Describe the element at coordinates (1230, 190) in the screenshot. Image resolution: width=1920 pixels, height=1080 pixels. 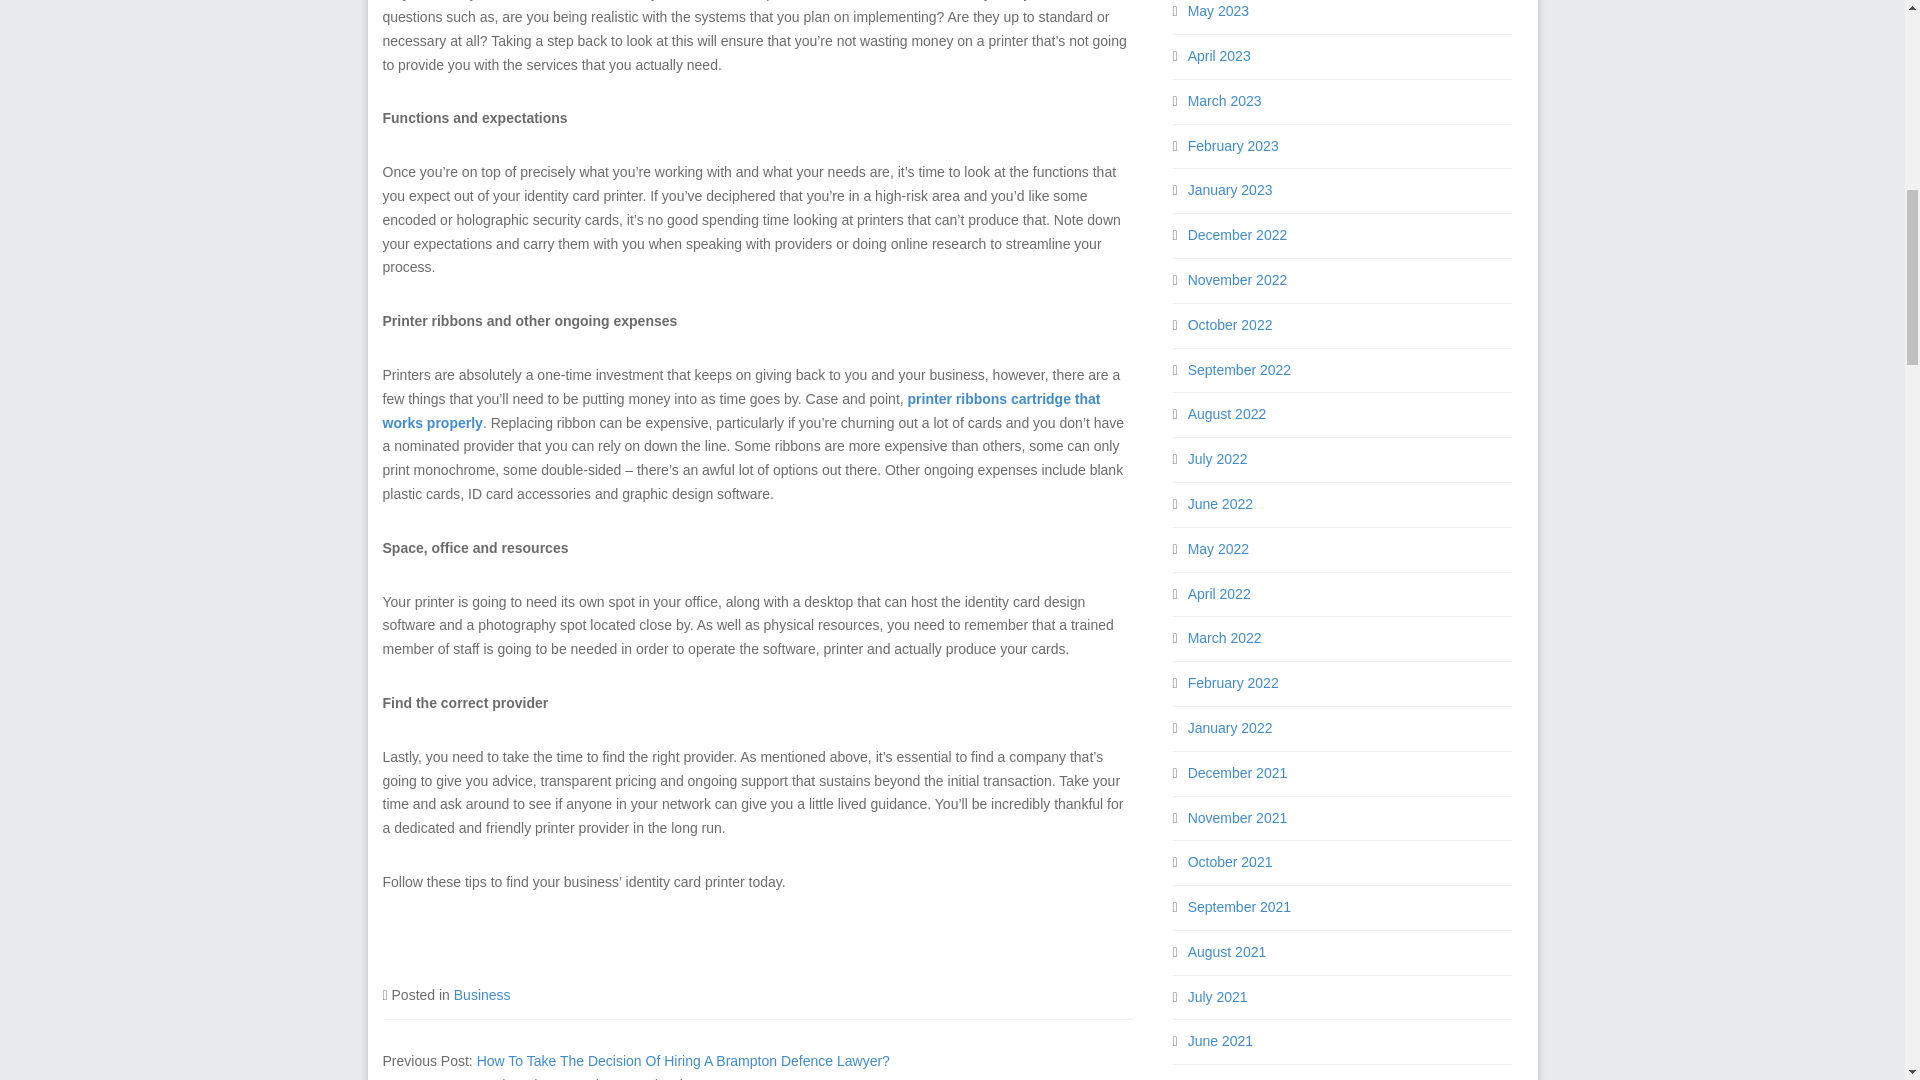
I see `January 2023` at that location.